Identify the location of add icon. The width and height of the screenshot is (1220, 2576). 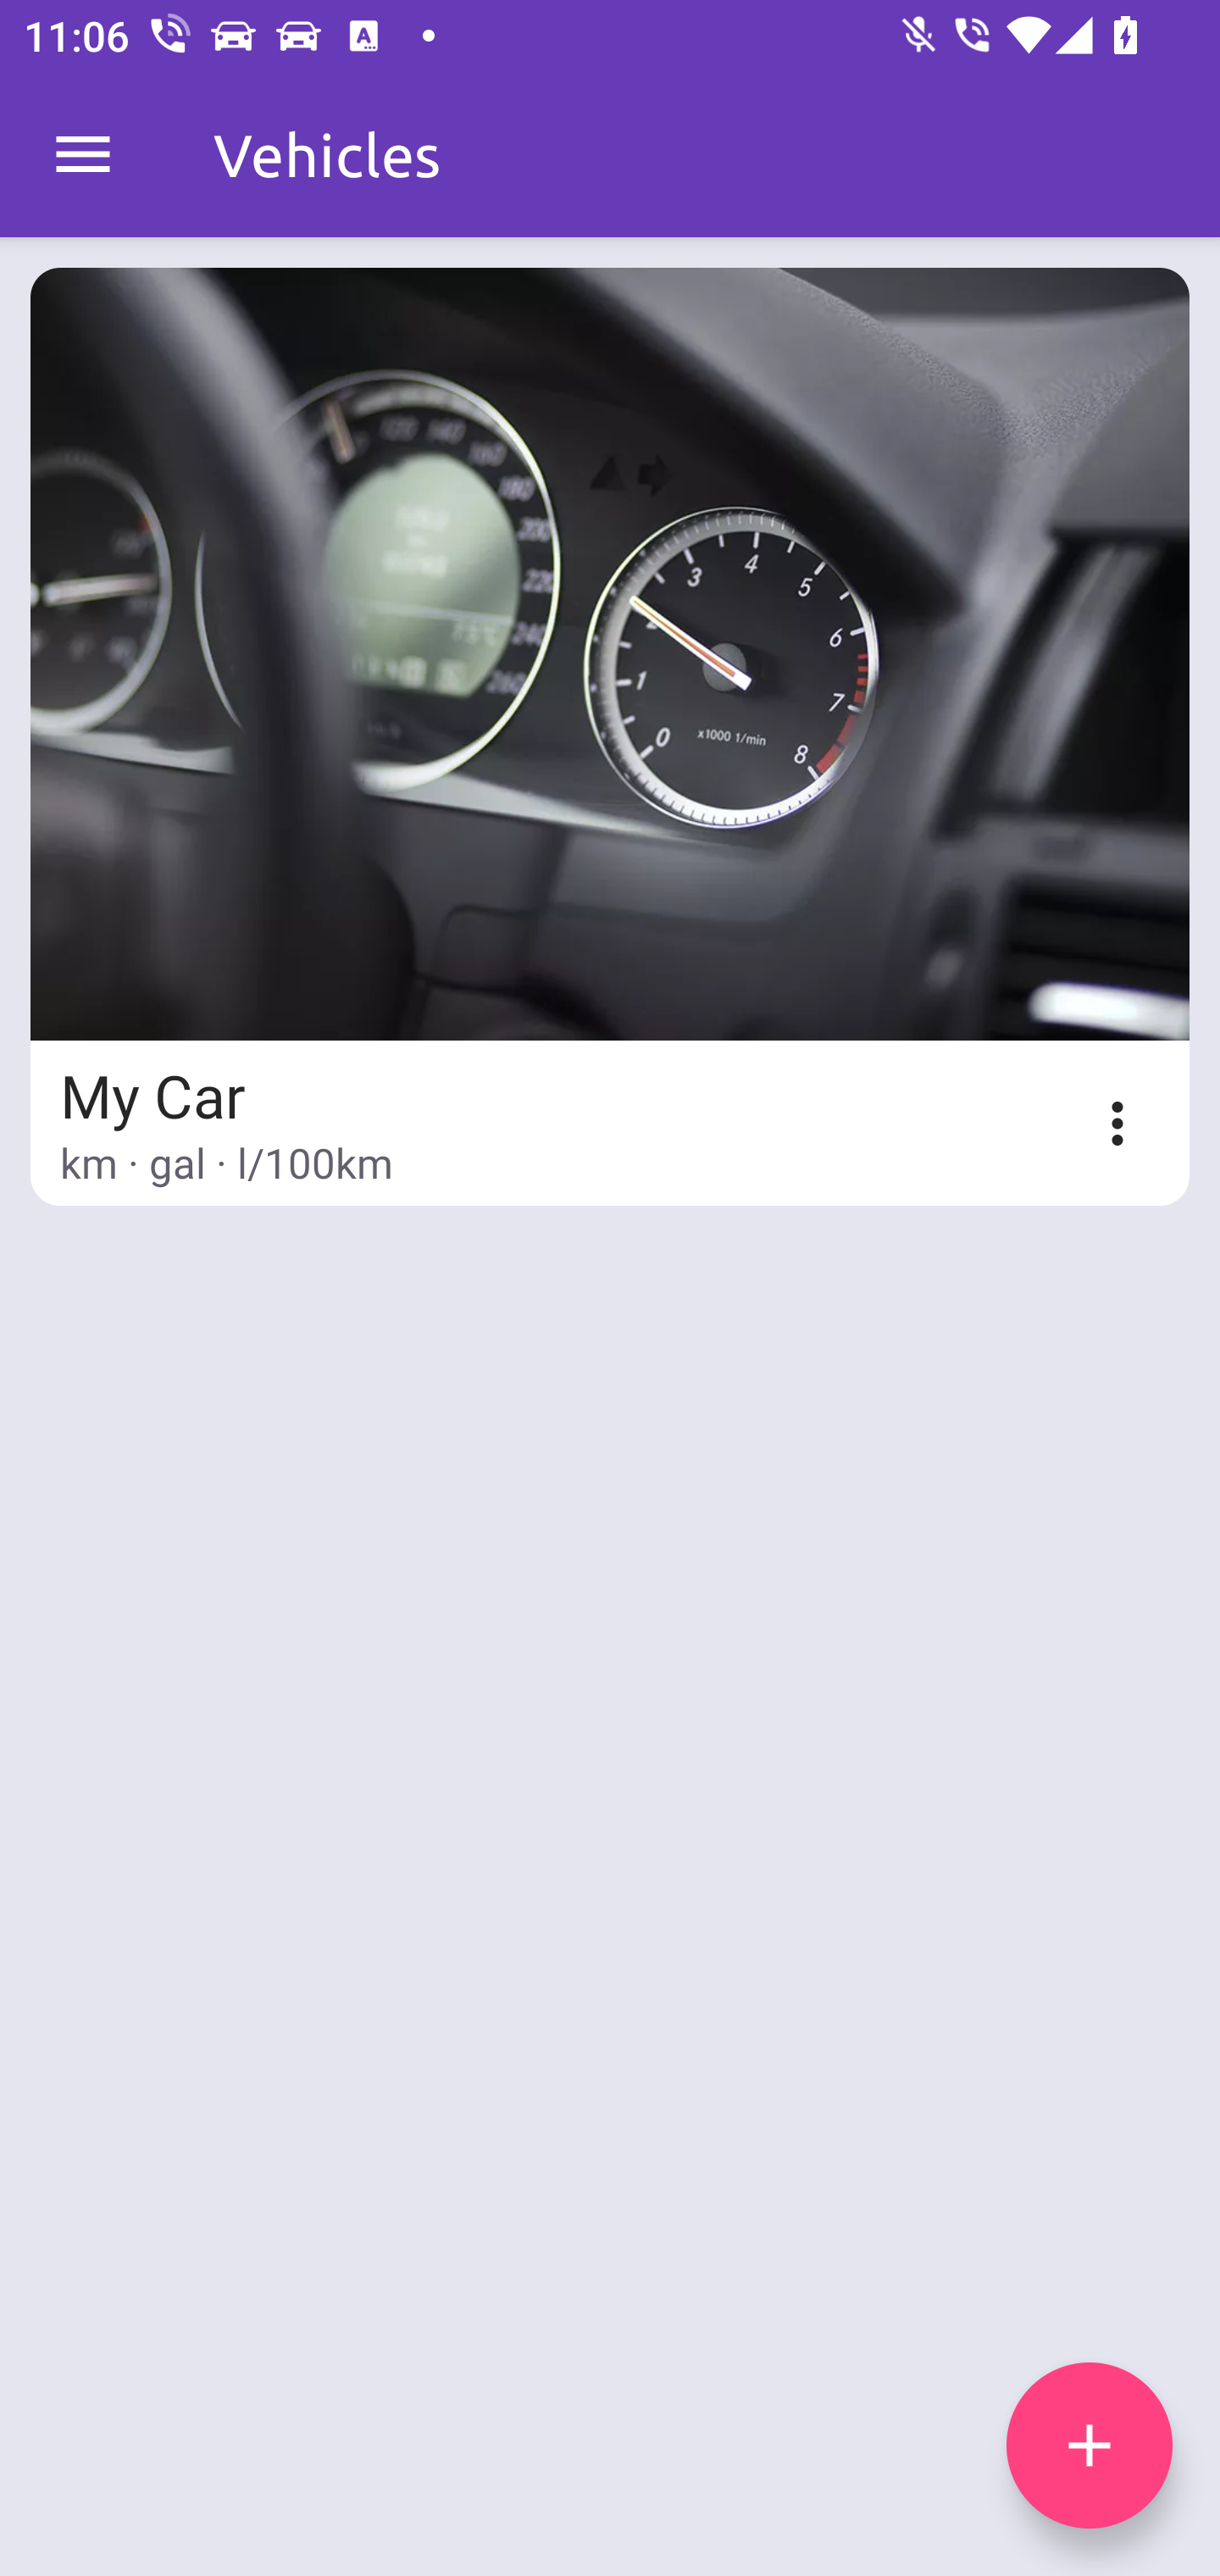
(1090, 2446).